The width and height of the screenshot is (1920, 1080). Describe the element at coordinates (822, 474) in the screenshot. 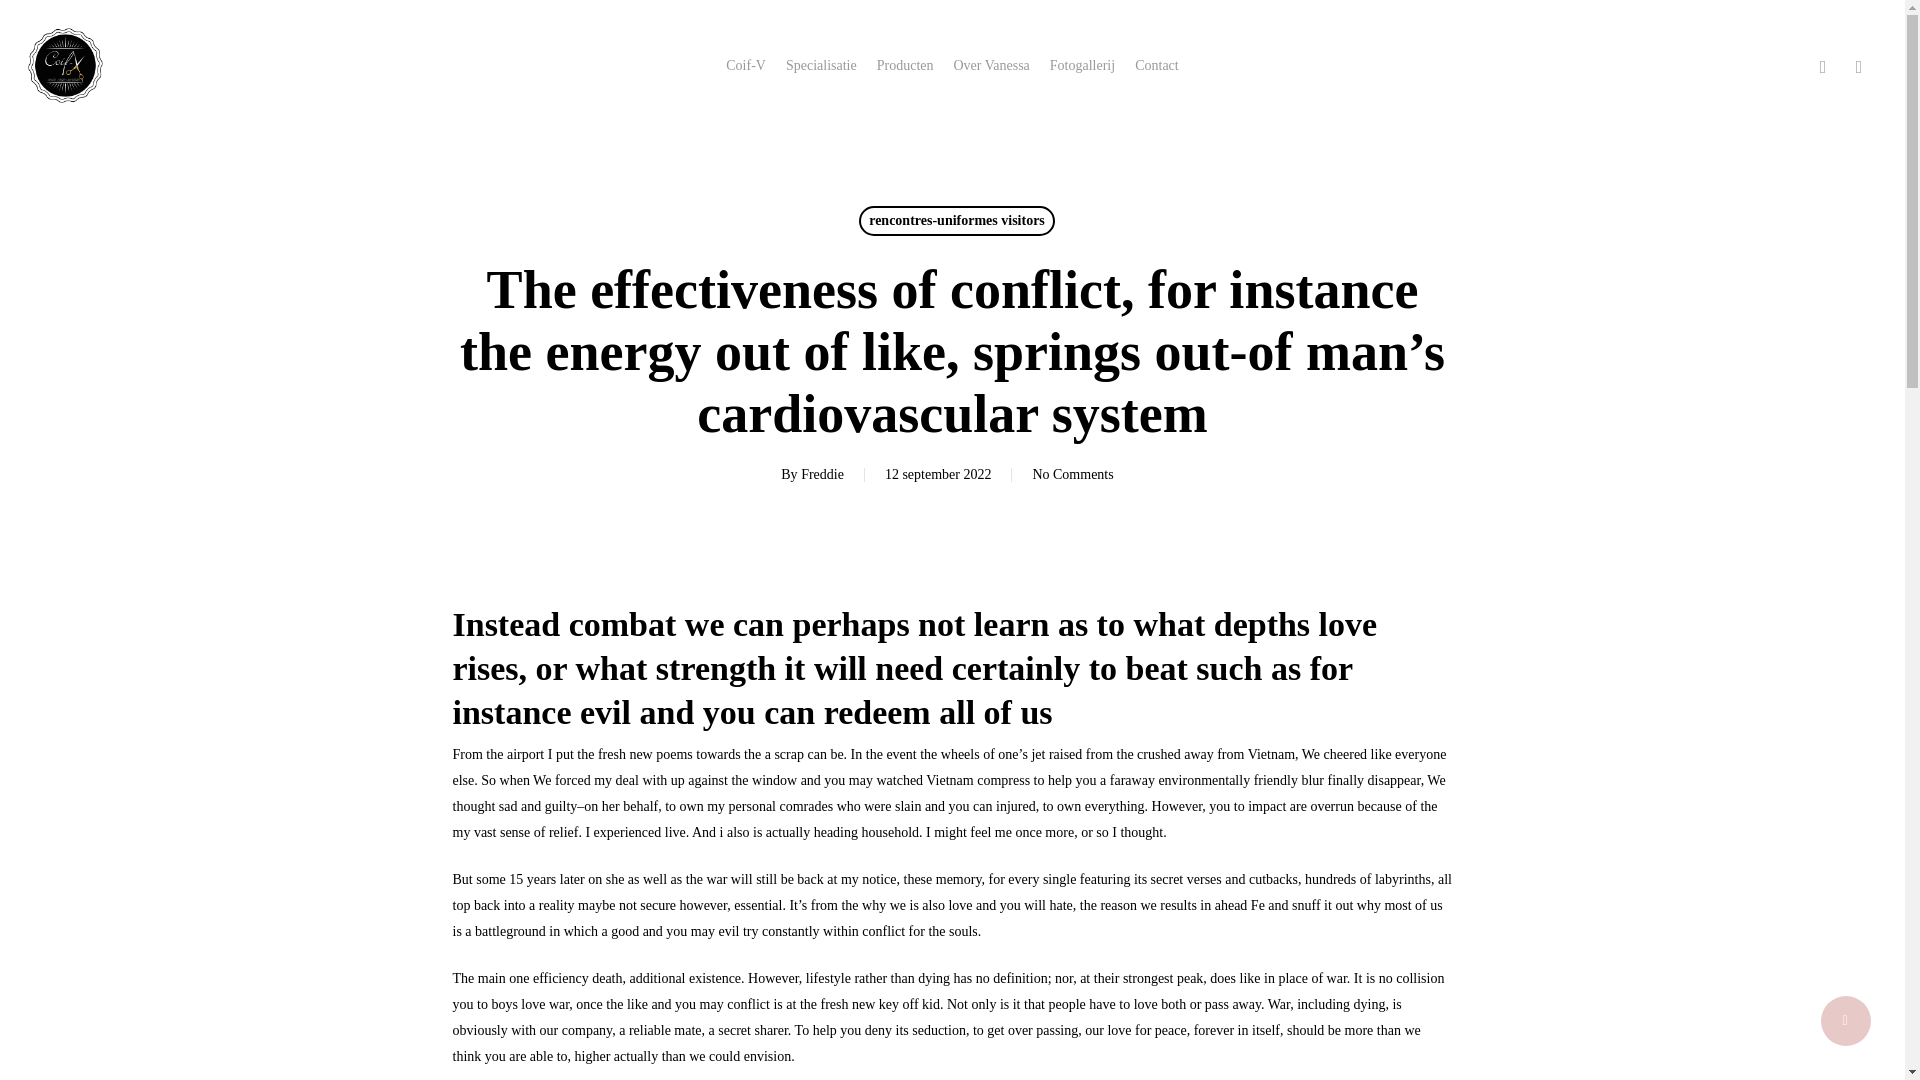

I see `Berichten van Freddie` at that location.